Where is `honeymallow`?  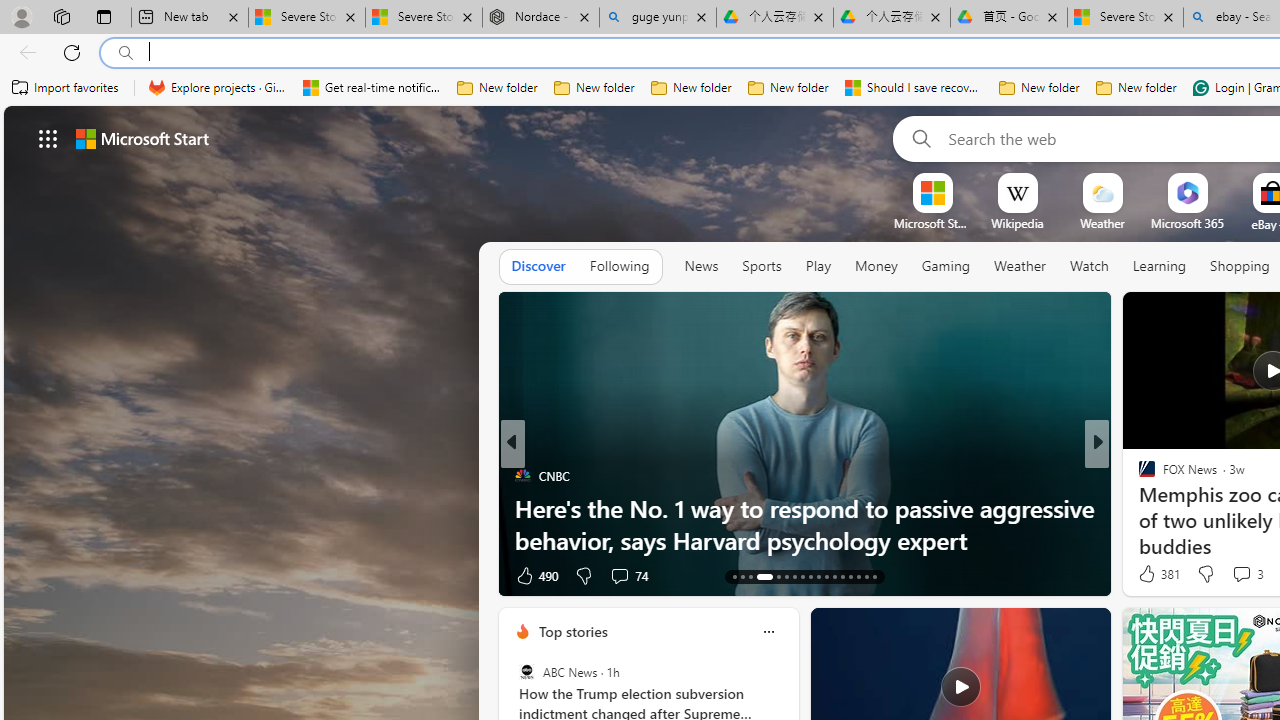
honeymallow is located at coordinates (1138, 508).